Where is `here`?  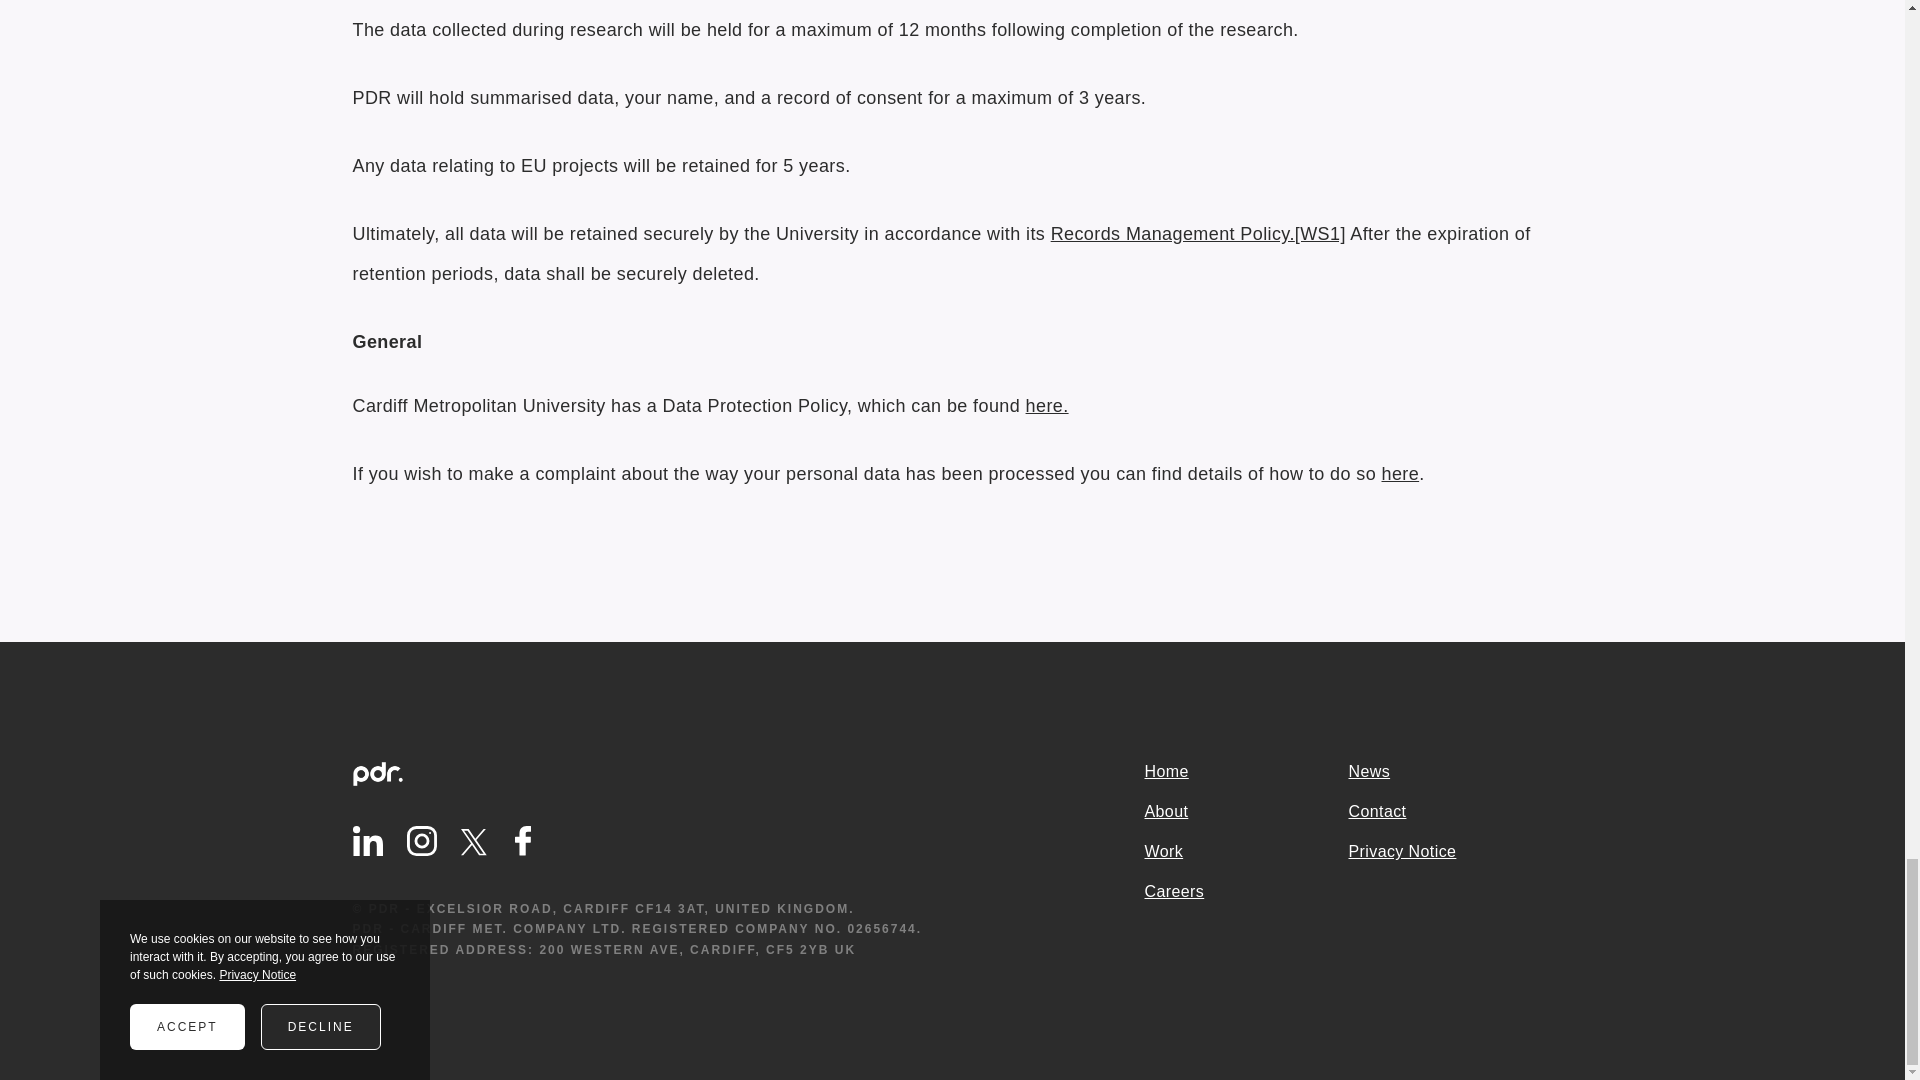 here is located at coordinates (1401, 474).